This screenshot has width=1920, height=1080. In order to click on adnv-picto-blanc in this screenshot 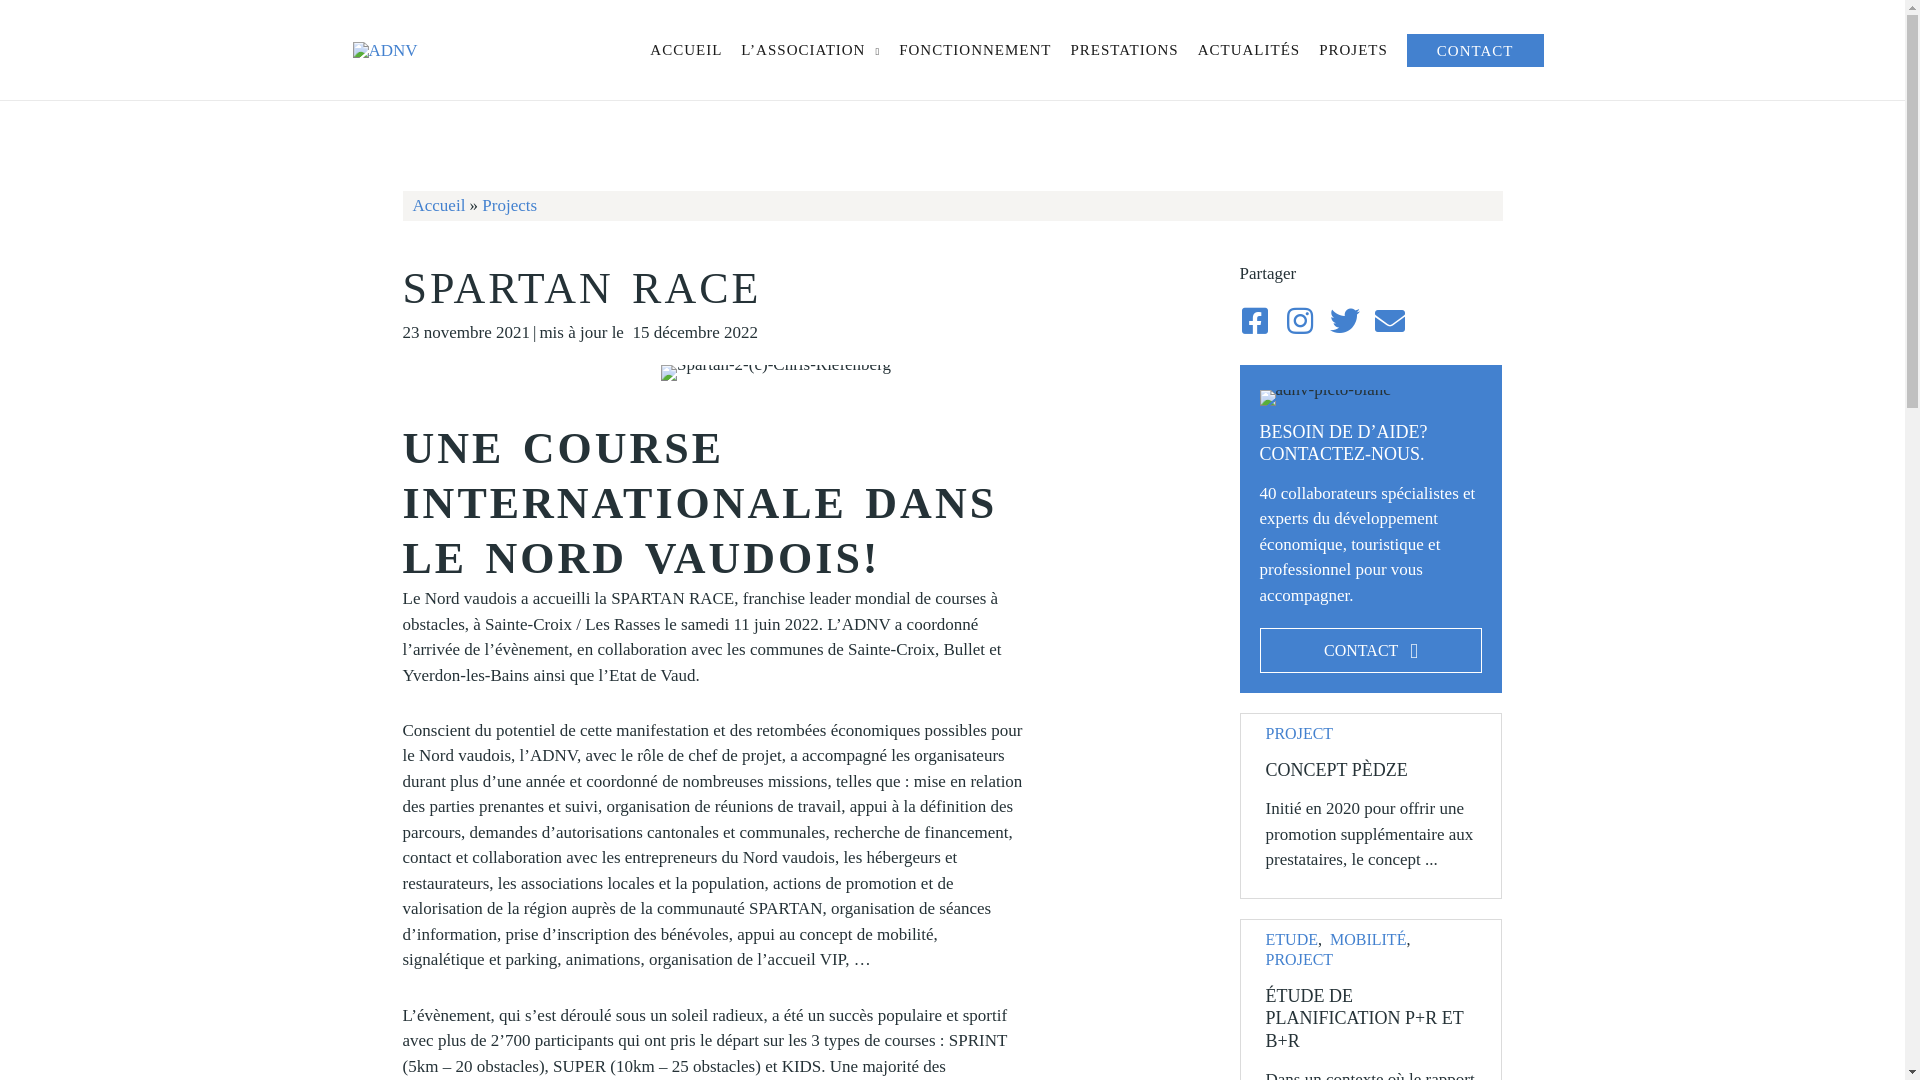, I will do `click(1326, 398)`.